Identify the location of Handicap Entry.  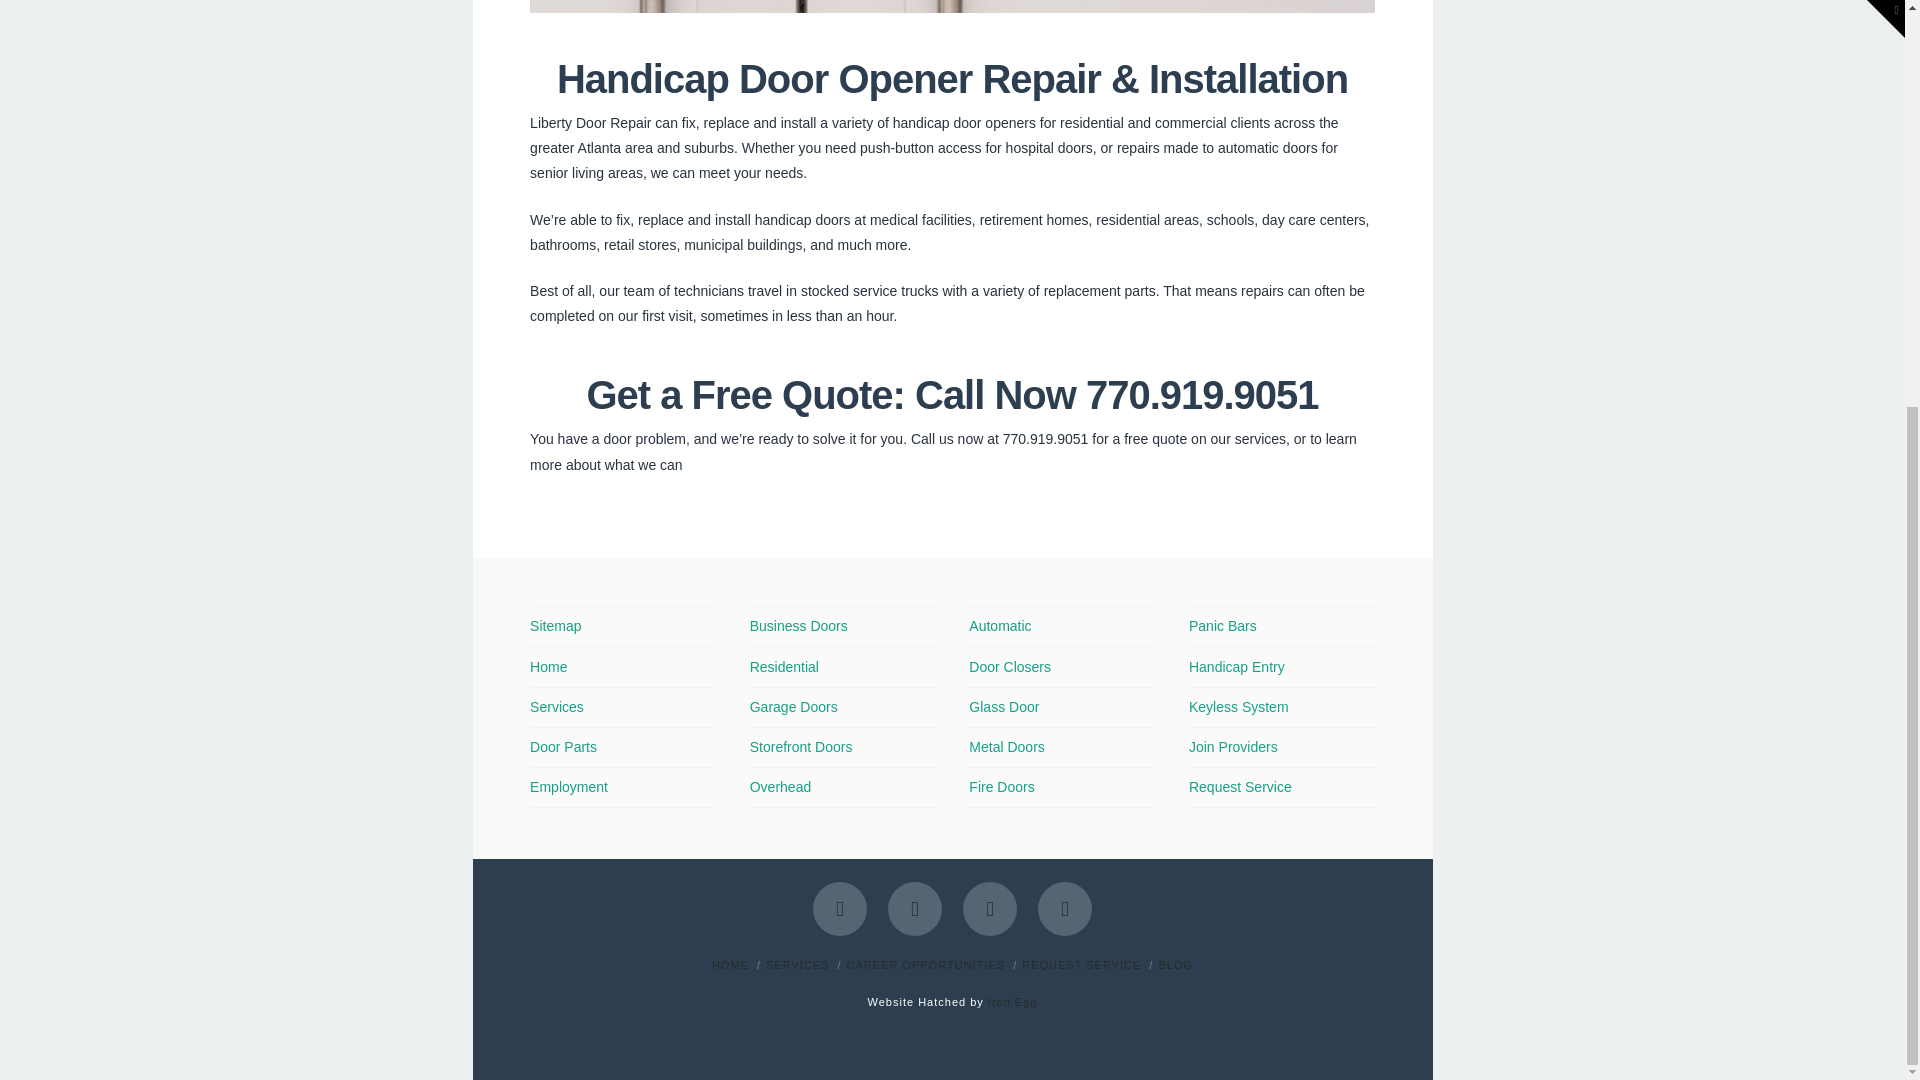
(1236, 667).